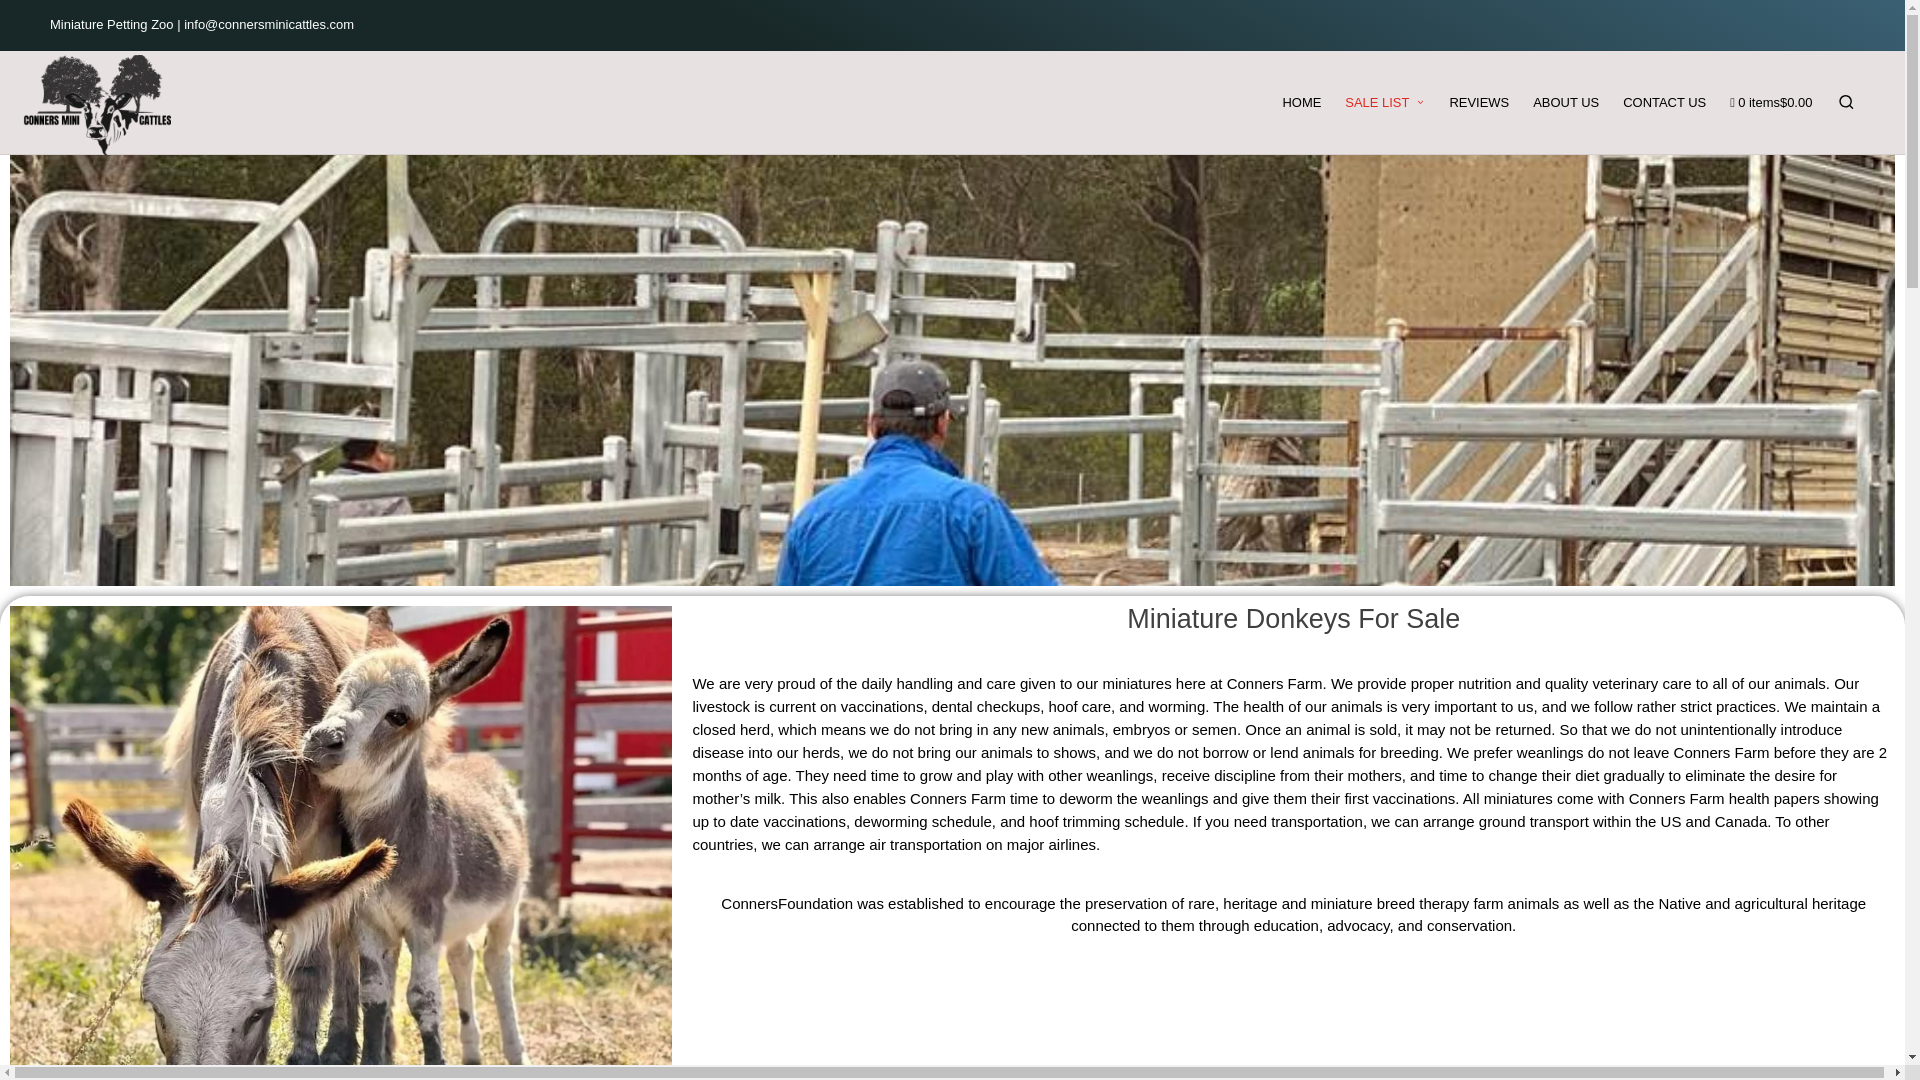  What do you see at coordinates (1301, 102) in the screenshot?
I see `HOME` at bounding box center [1301, 102].